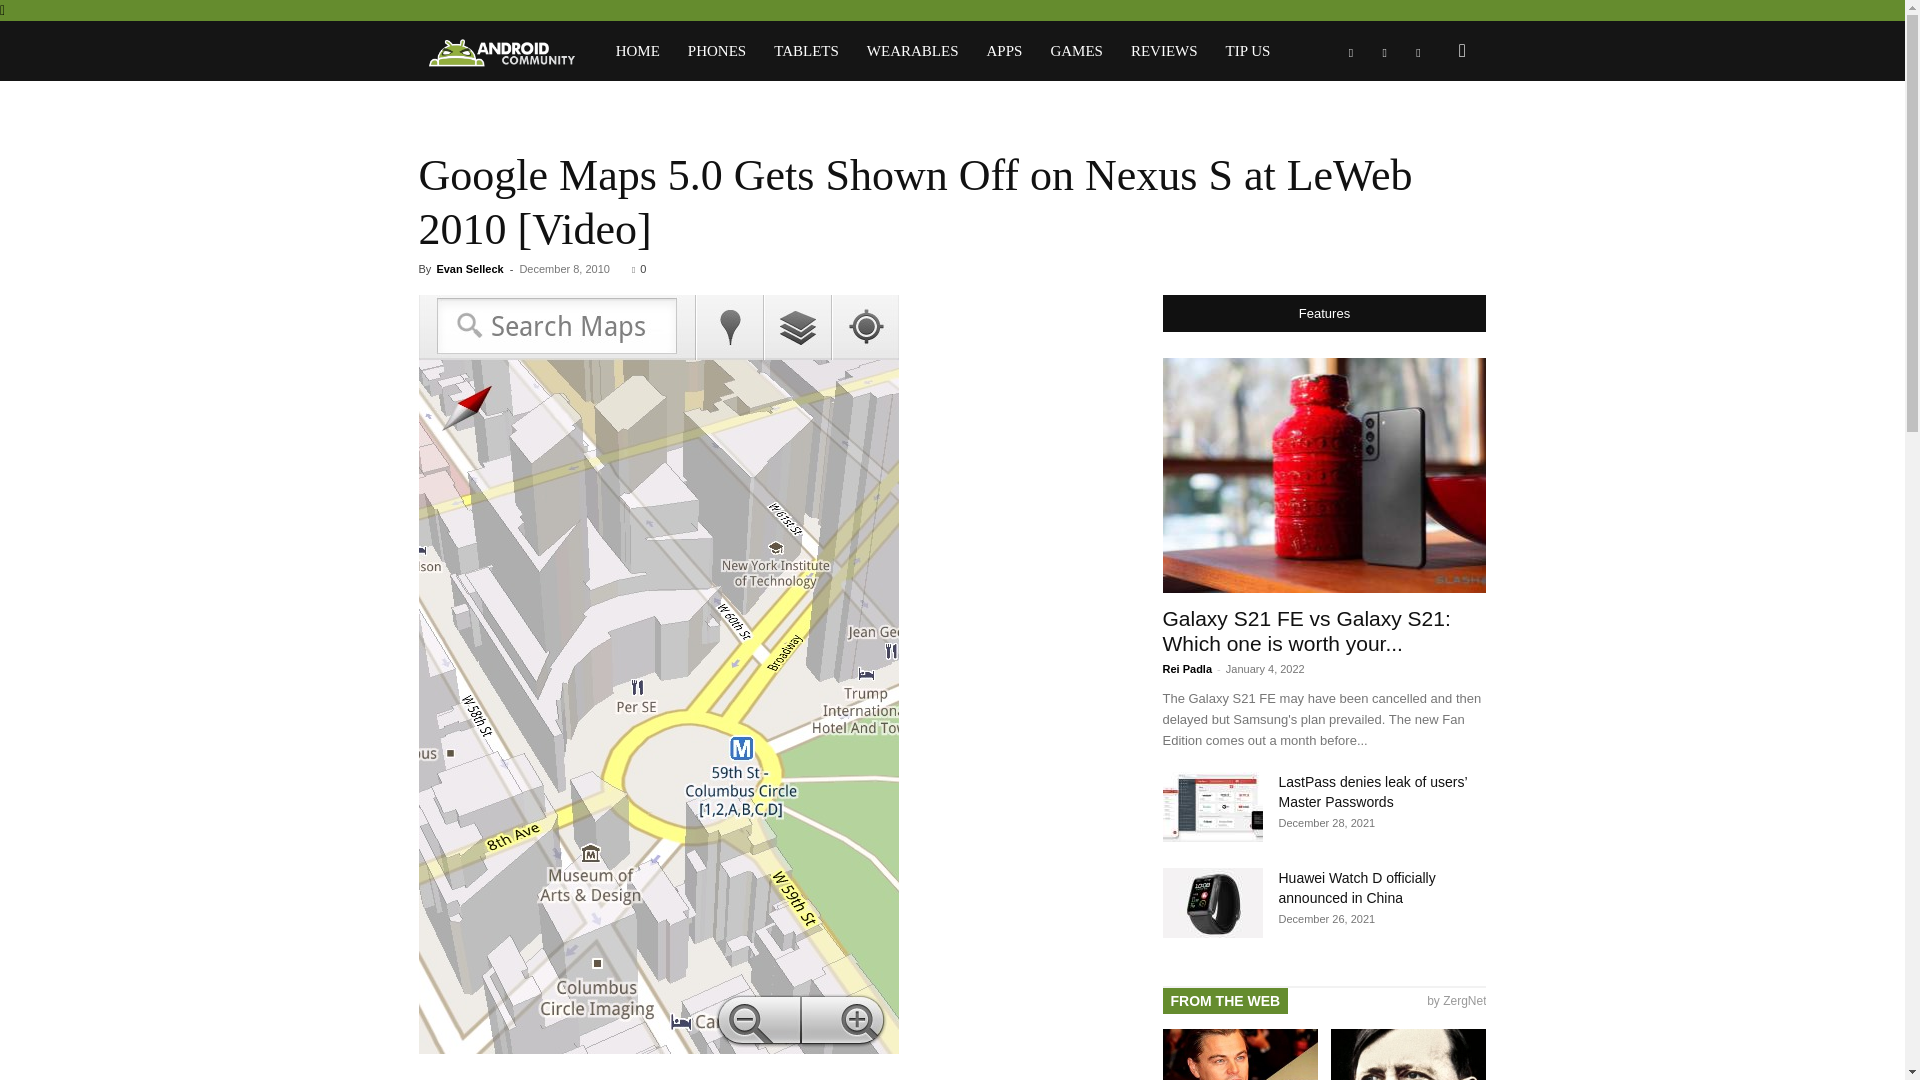 The image size is (1920, 1080). I want to click on REVIEWS, so click(1164, 50).